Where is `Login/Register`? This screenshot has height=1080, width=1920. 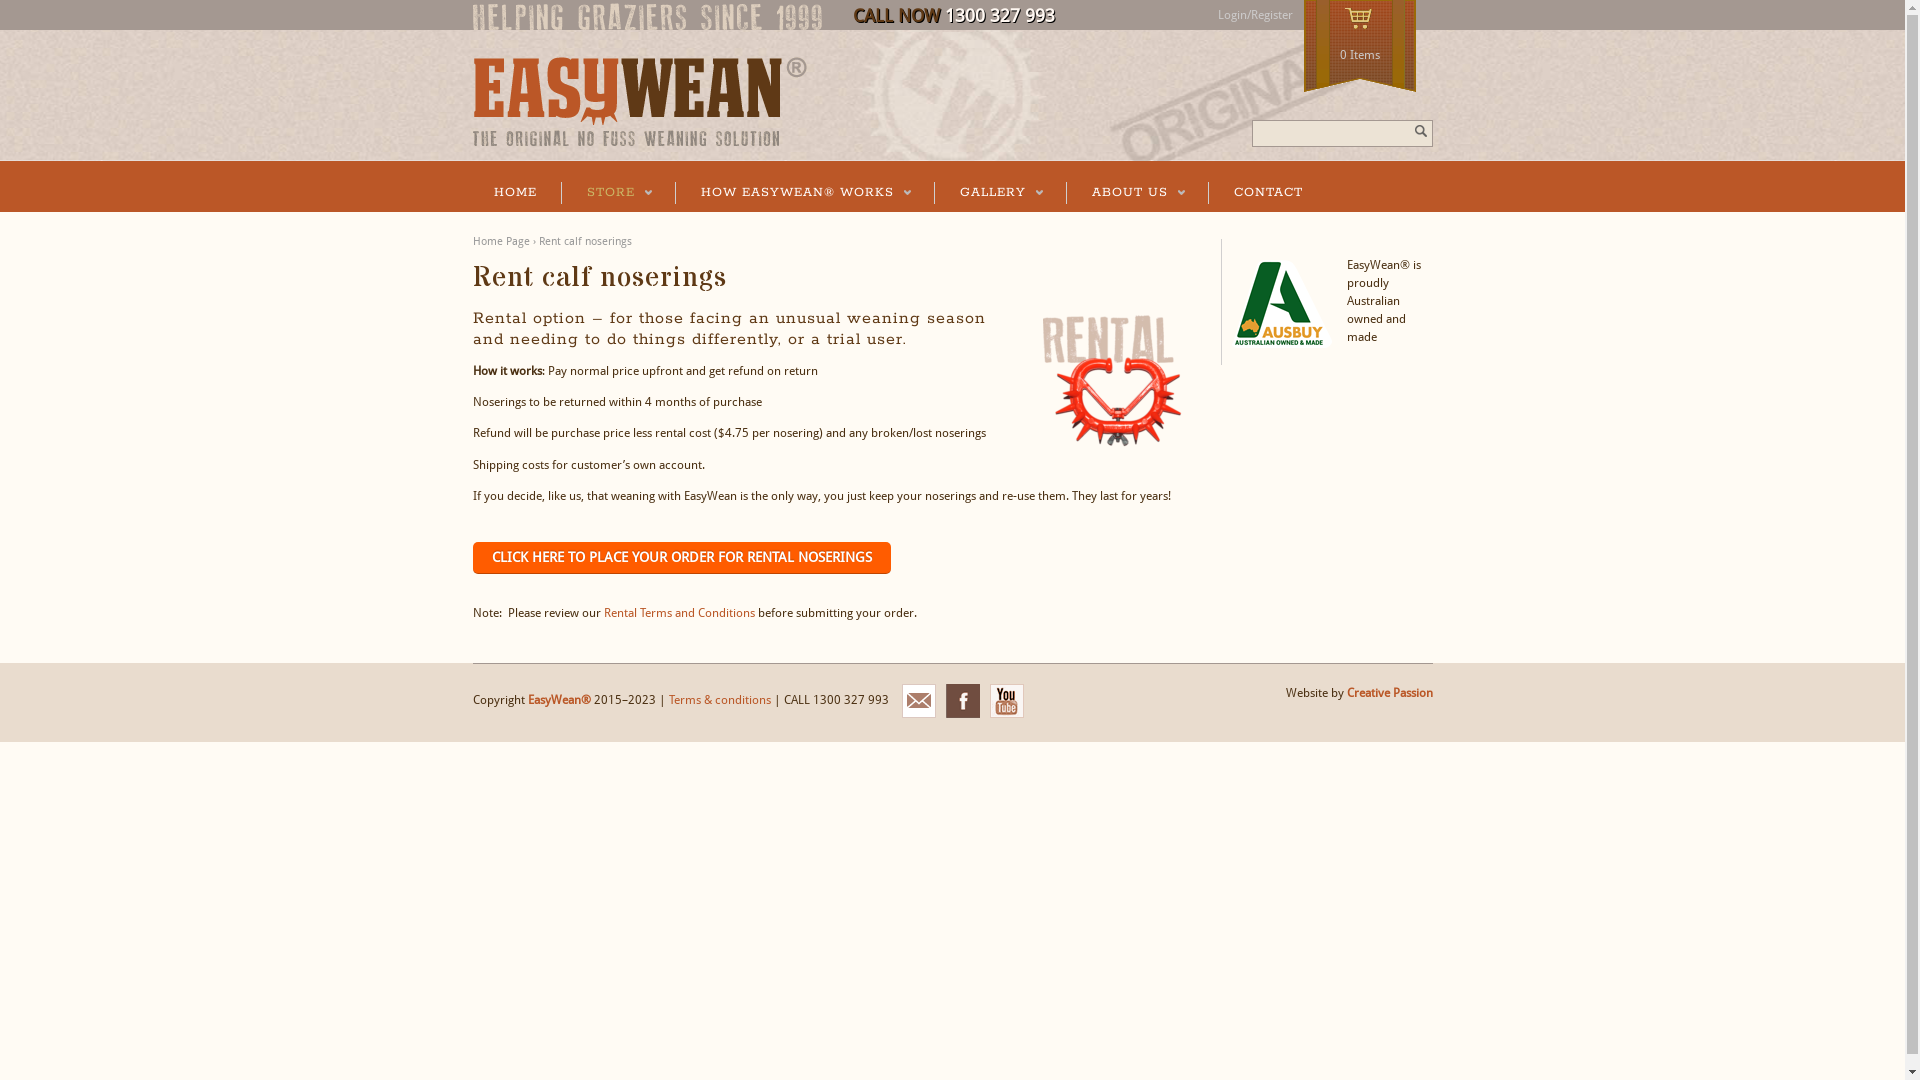 Login/Register is located at coordinates (1256, 15).